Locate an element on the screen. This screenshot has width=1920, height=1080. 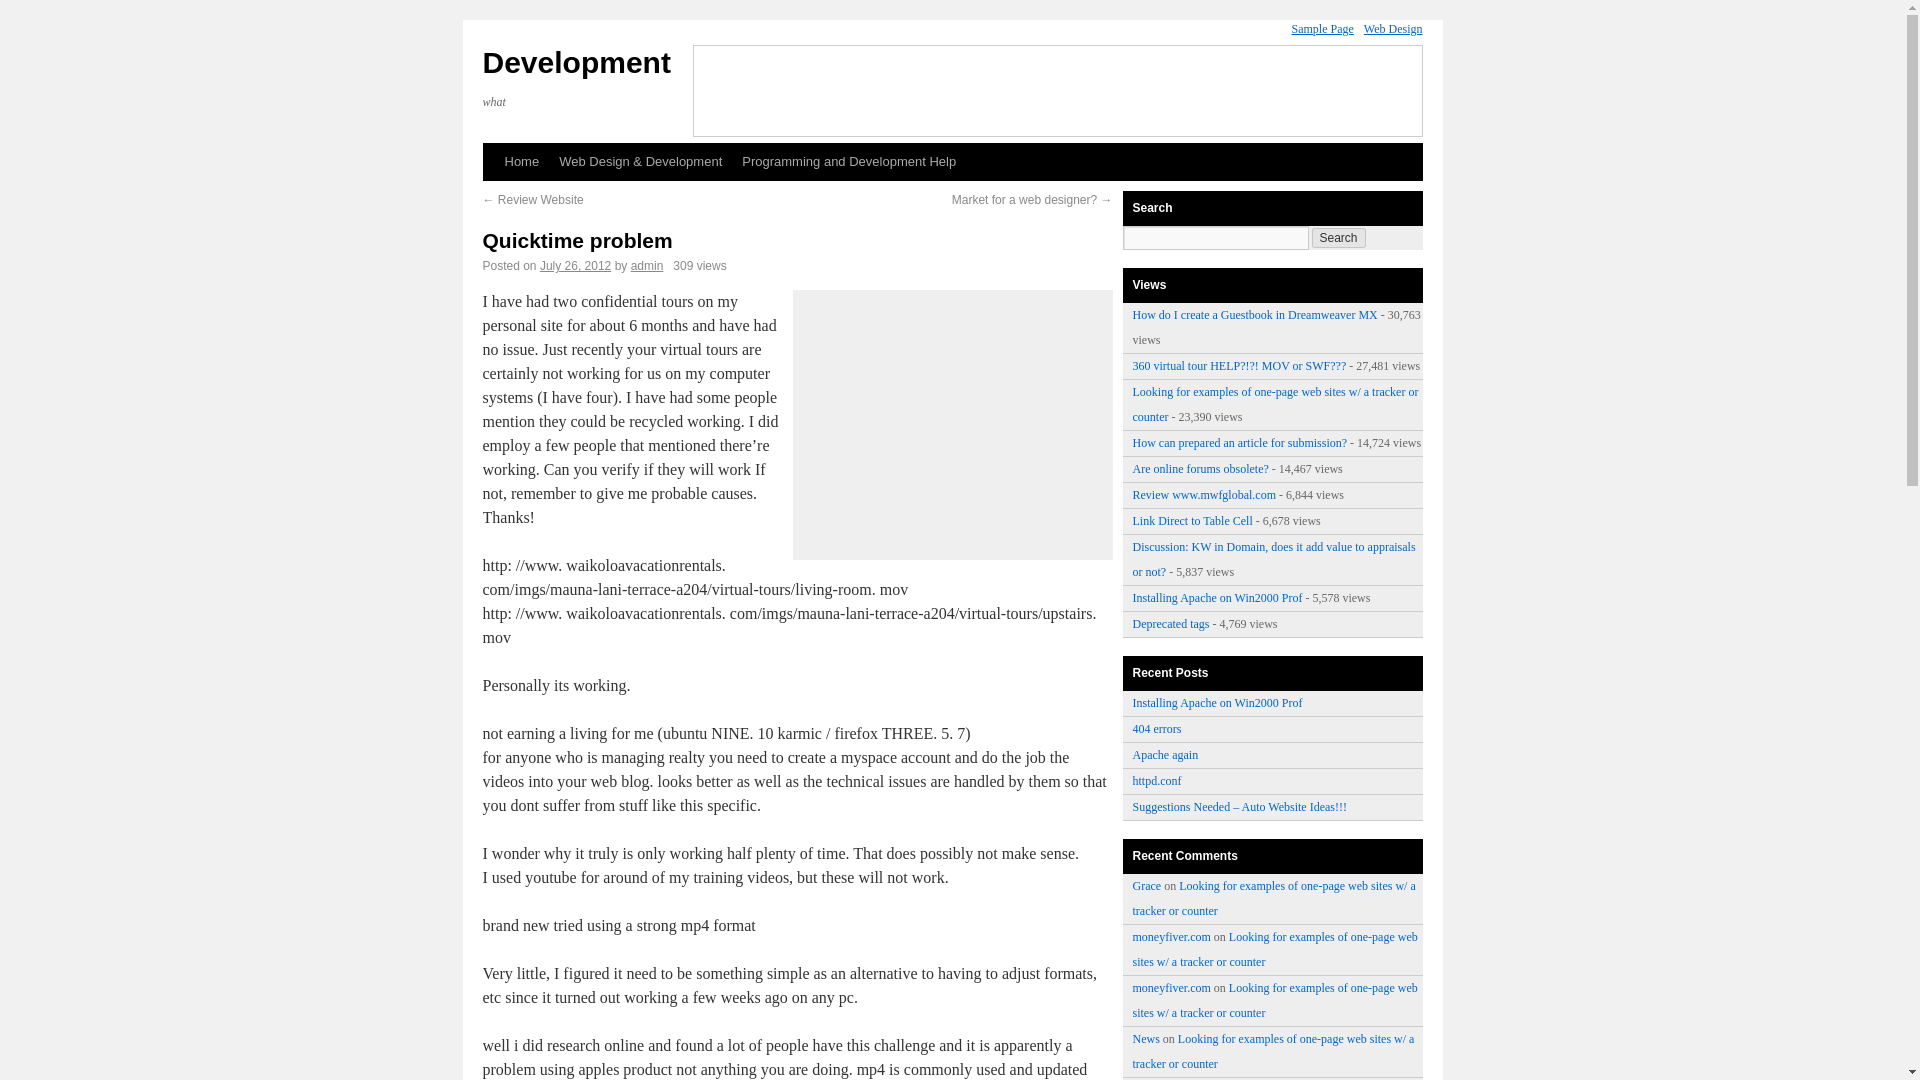
1:20 pm is located at coordinates (574, 266).